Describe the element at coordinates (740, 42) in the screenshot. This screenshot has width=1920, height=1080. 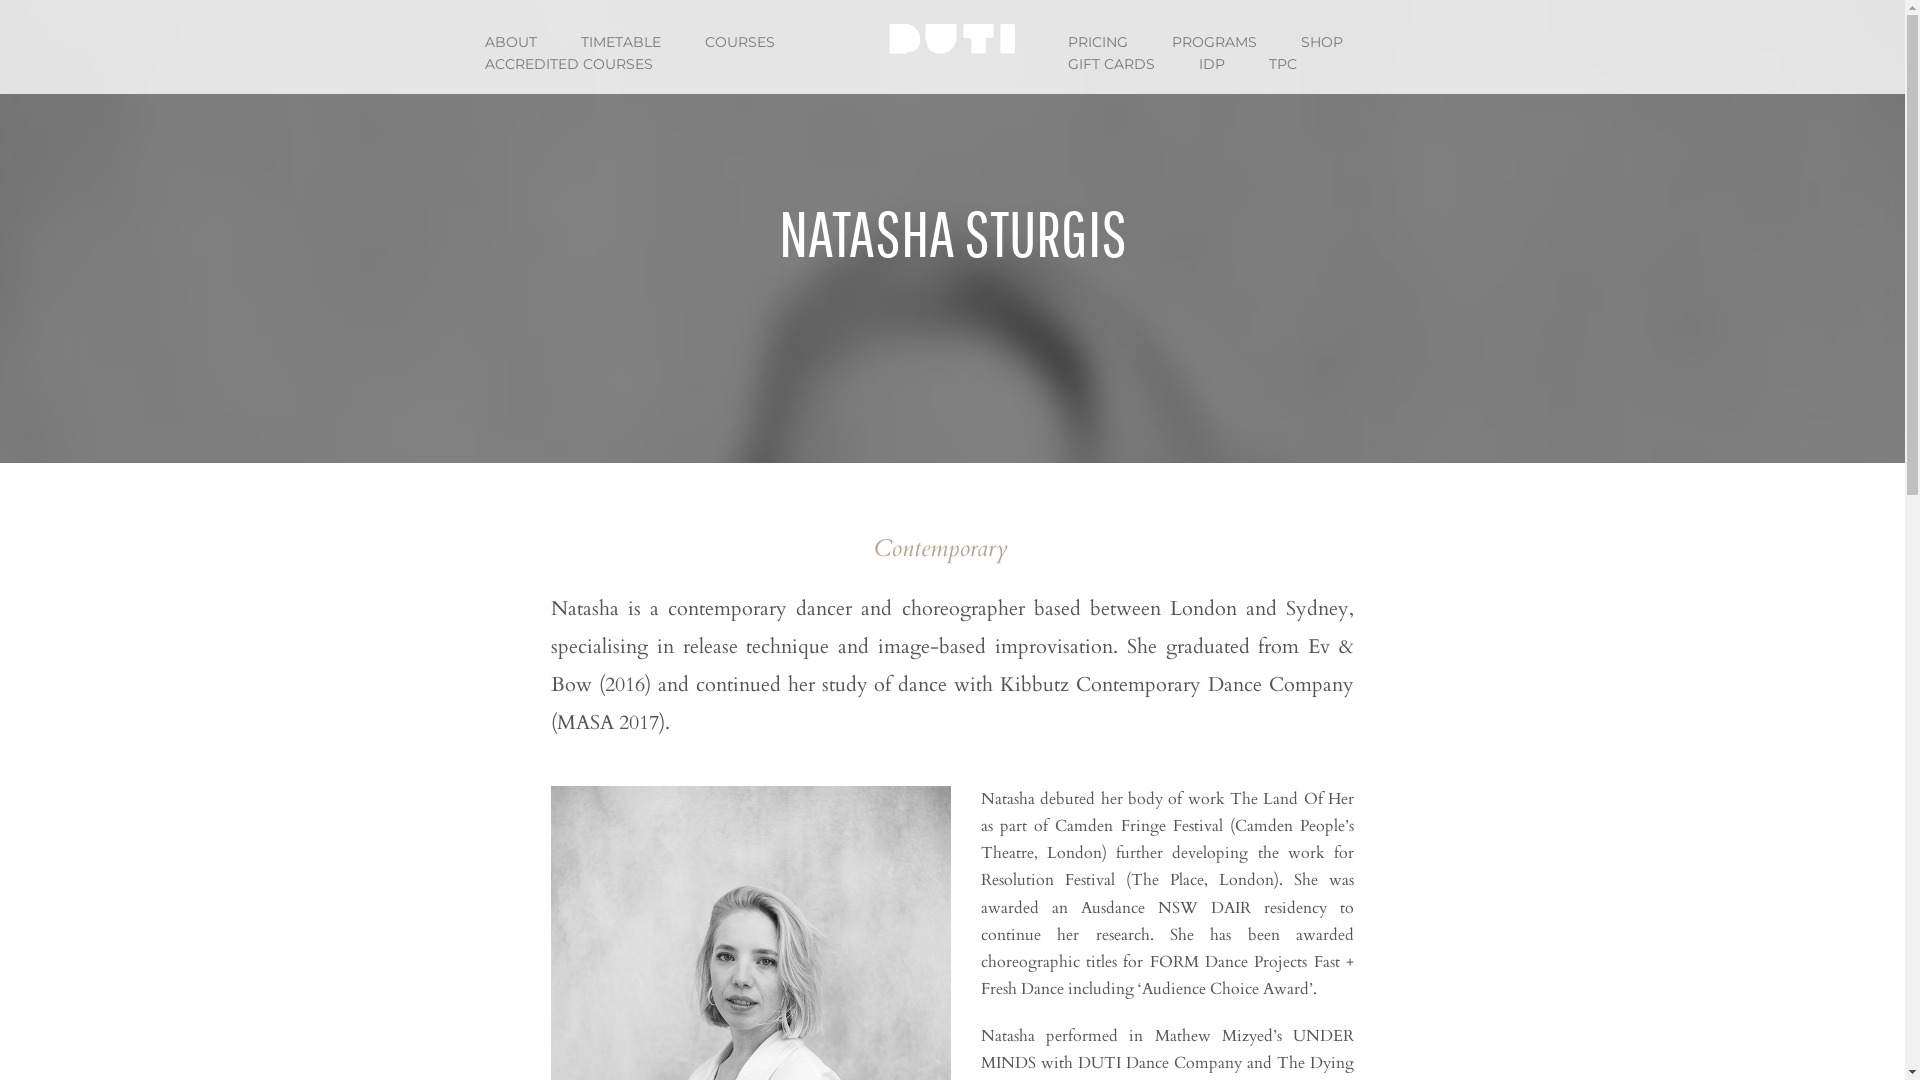
I see `COURSES` at that location.